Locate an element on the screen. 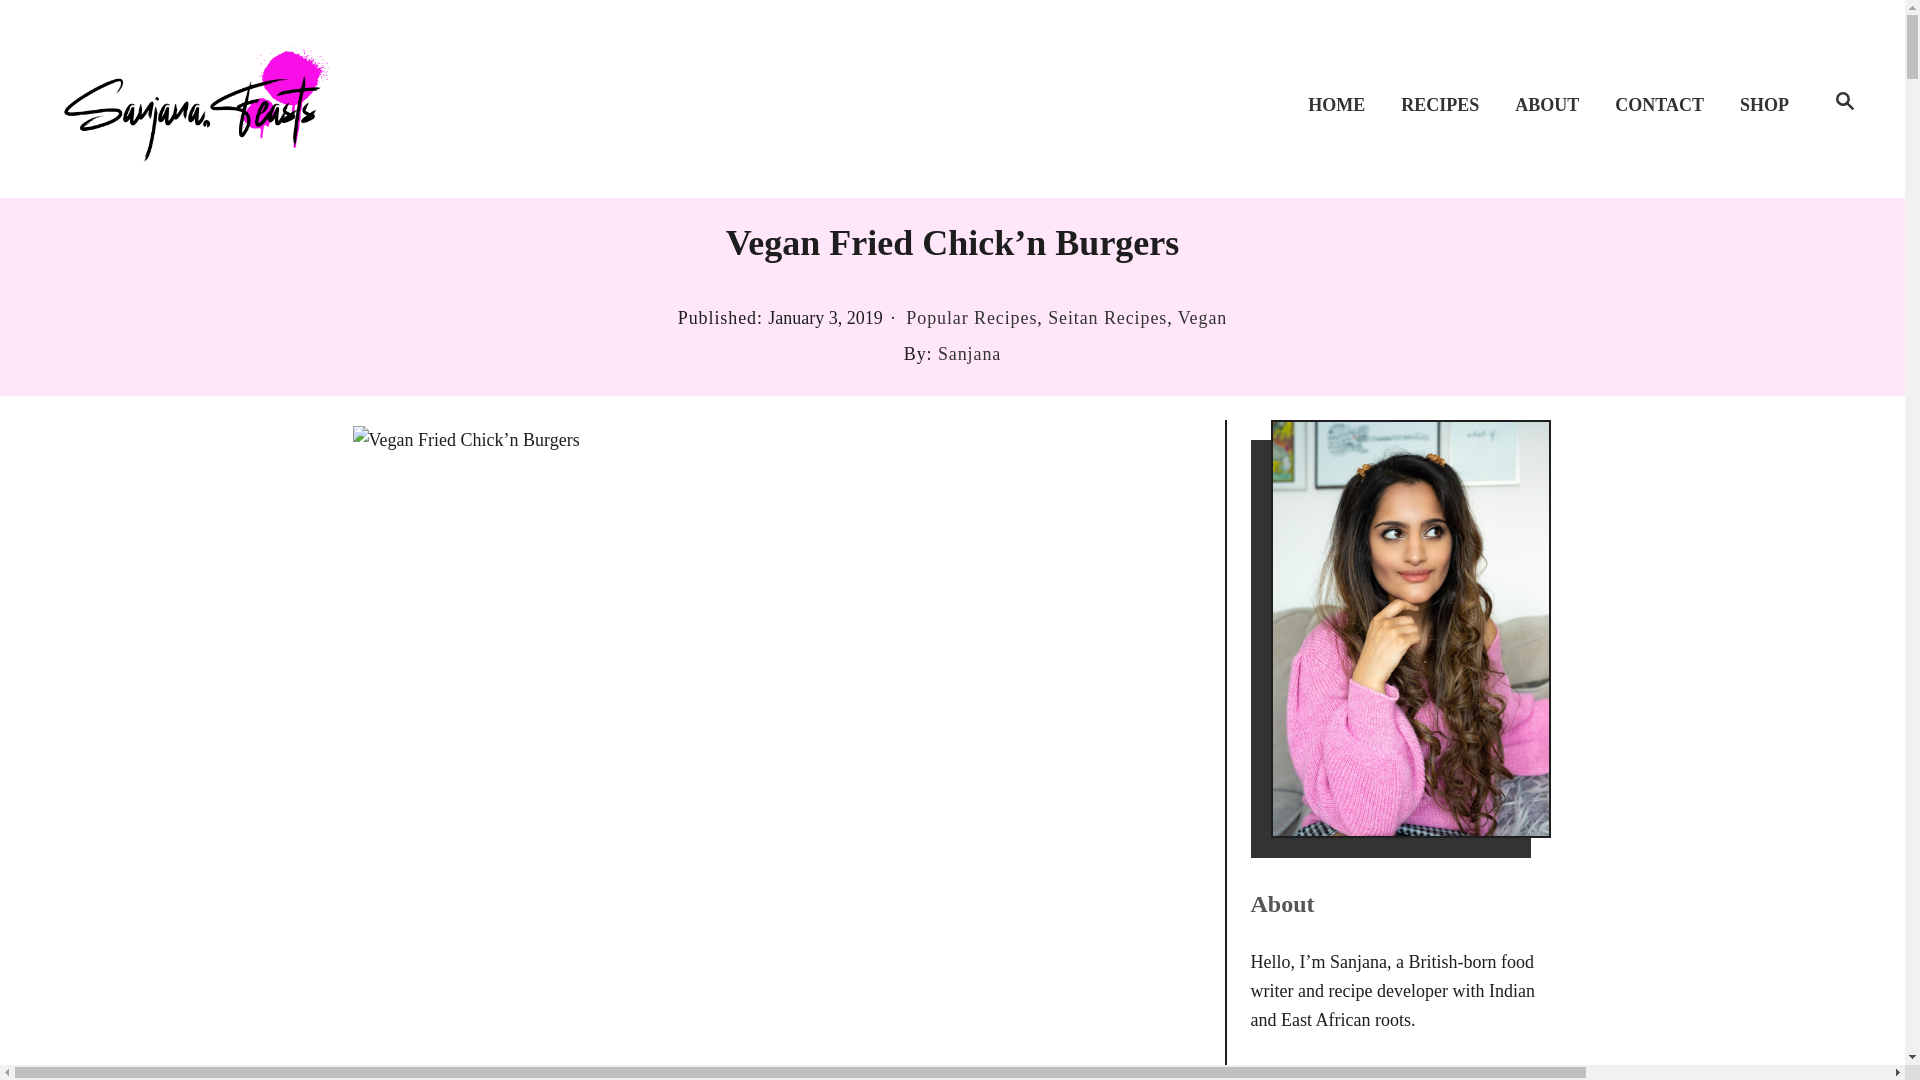  RECIPES is located at coordinates (1446, 104).